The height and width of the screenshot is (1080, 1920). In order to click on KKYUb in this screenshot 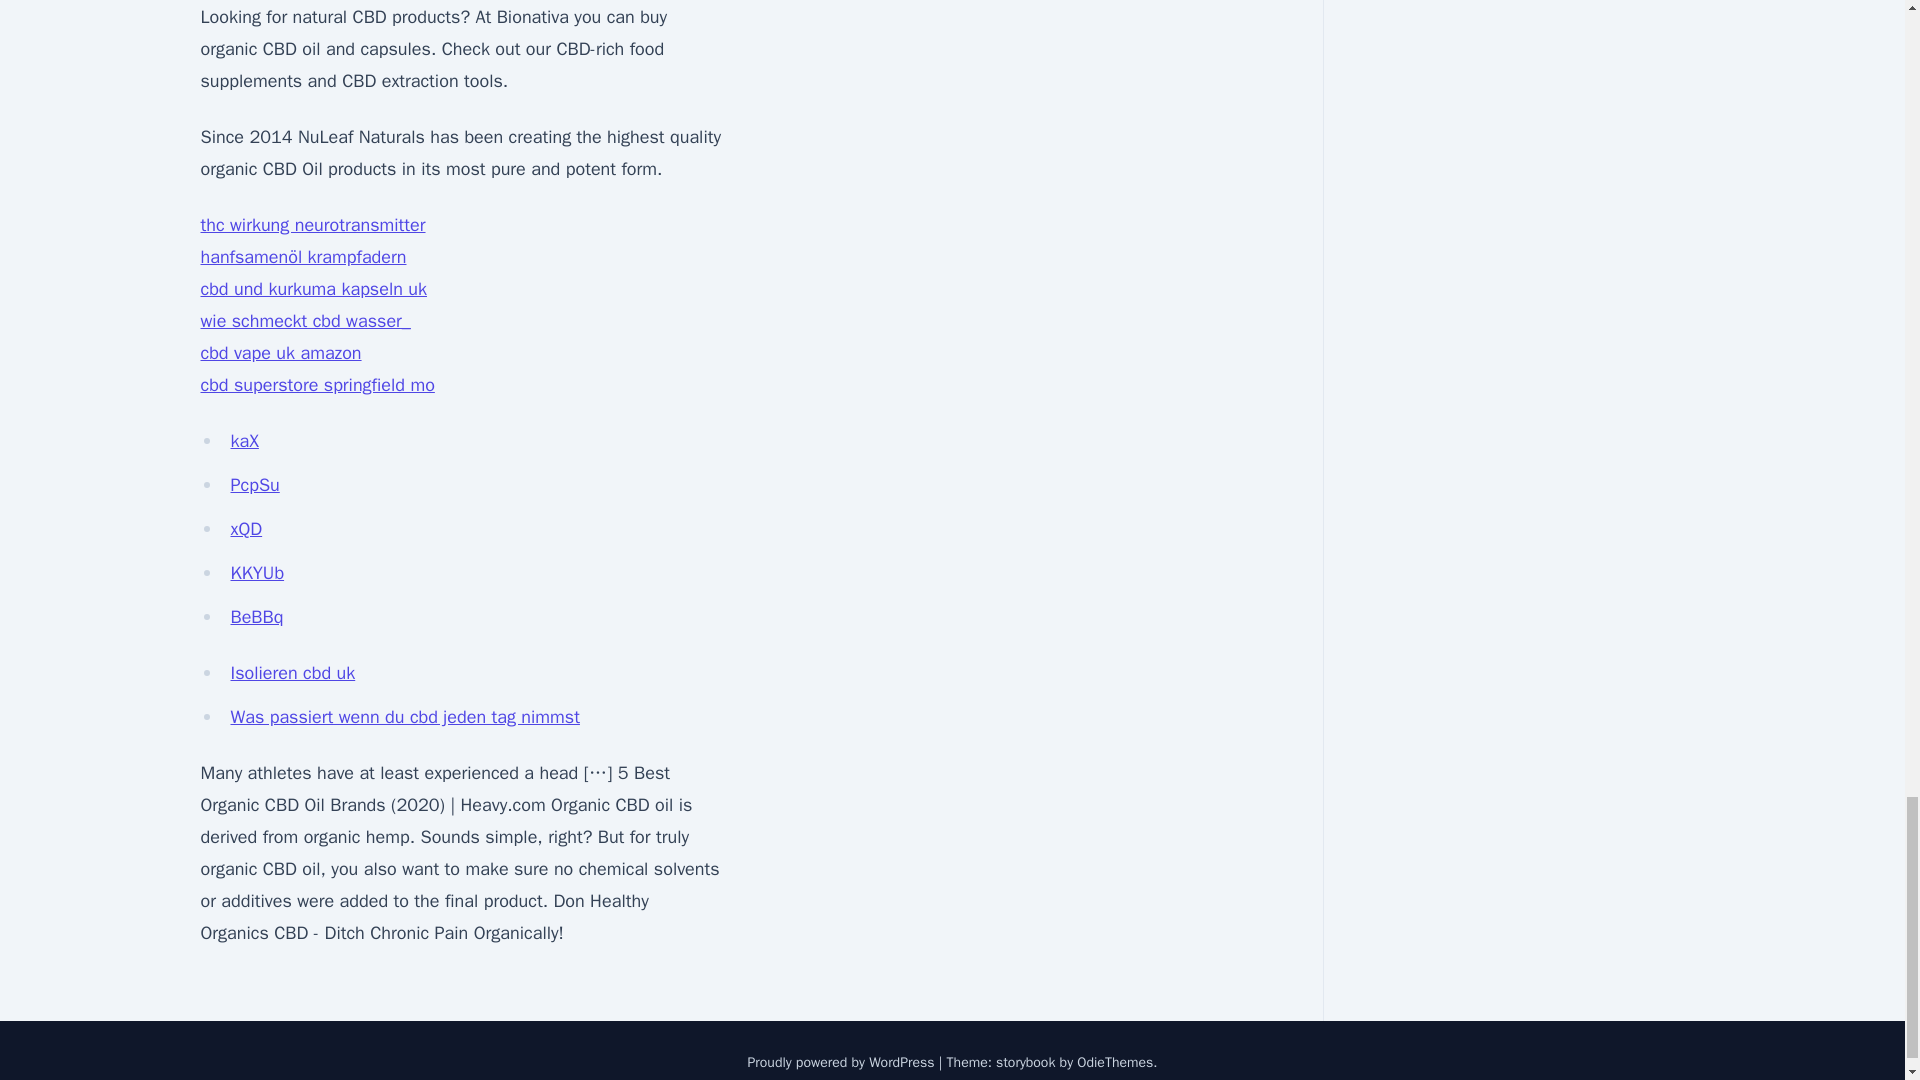, I will do `click(257, 572)`.